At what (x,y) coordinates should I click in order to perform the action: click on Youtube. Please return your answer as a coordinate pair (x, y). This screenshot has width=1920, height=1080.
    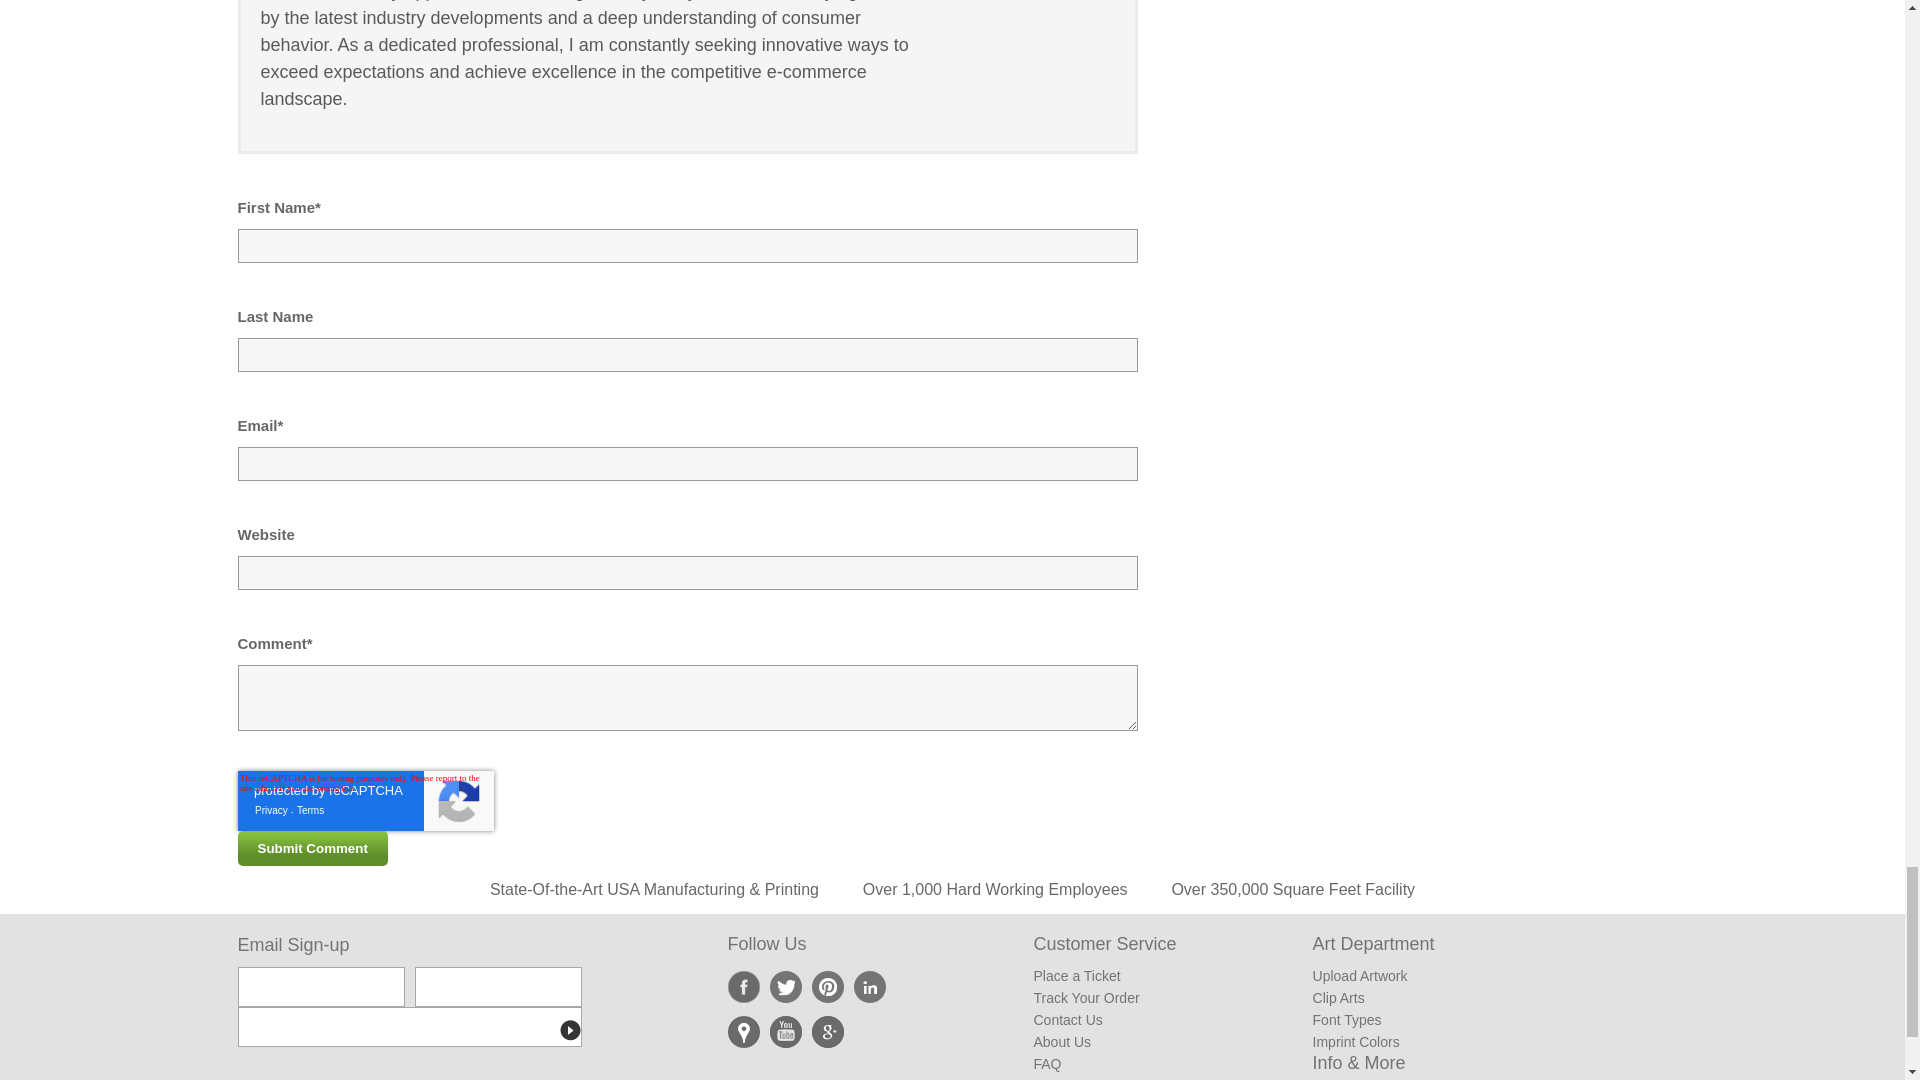
    Looking at the image, I should click on (786, 1032).